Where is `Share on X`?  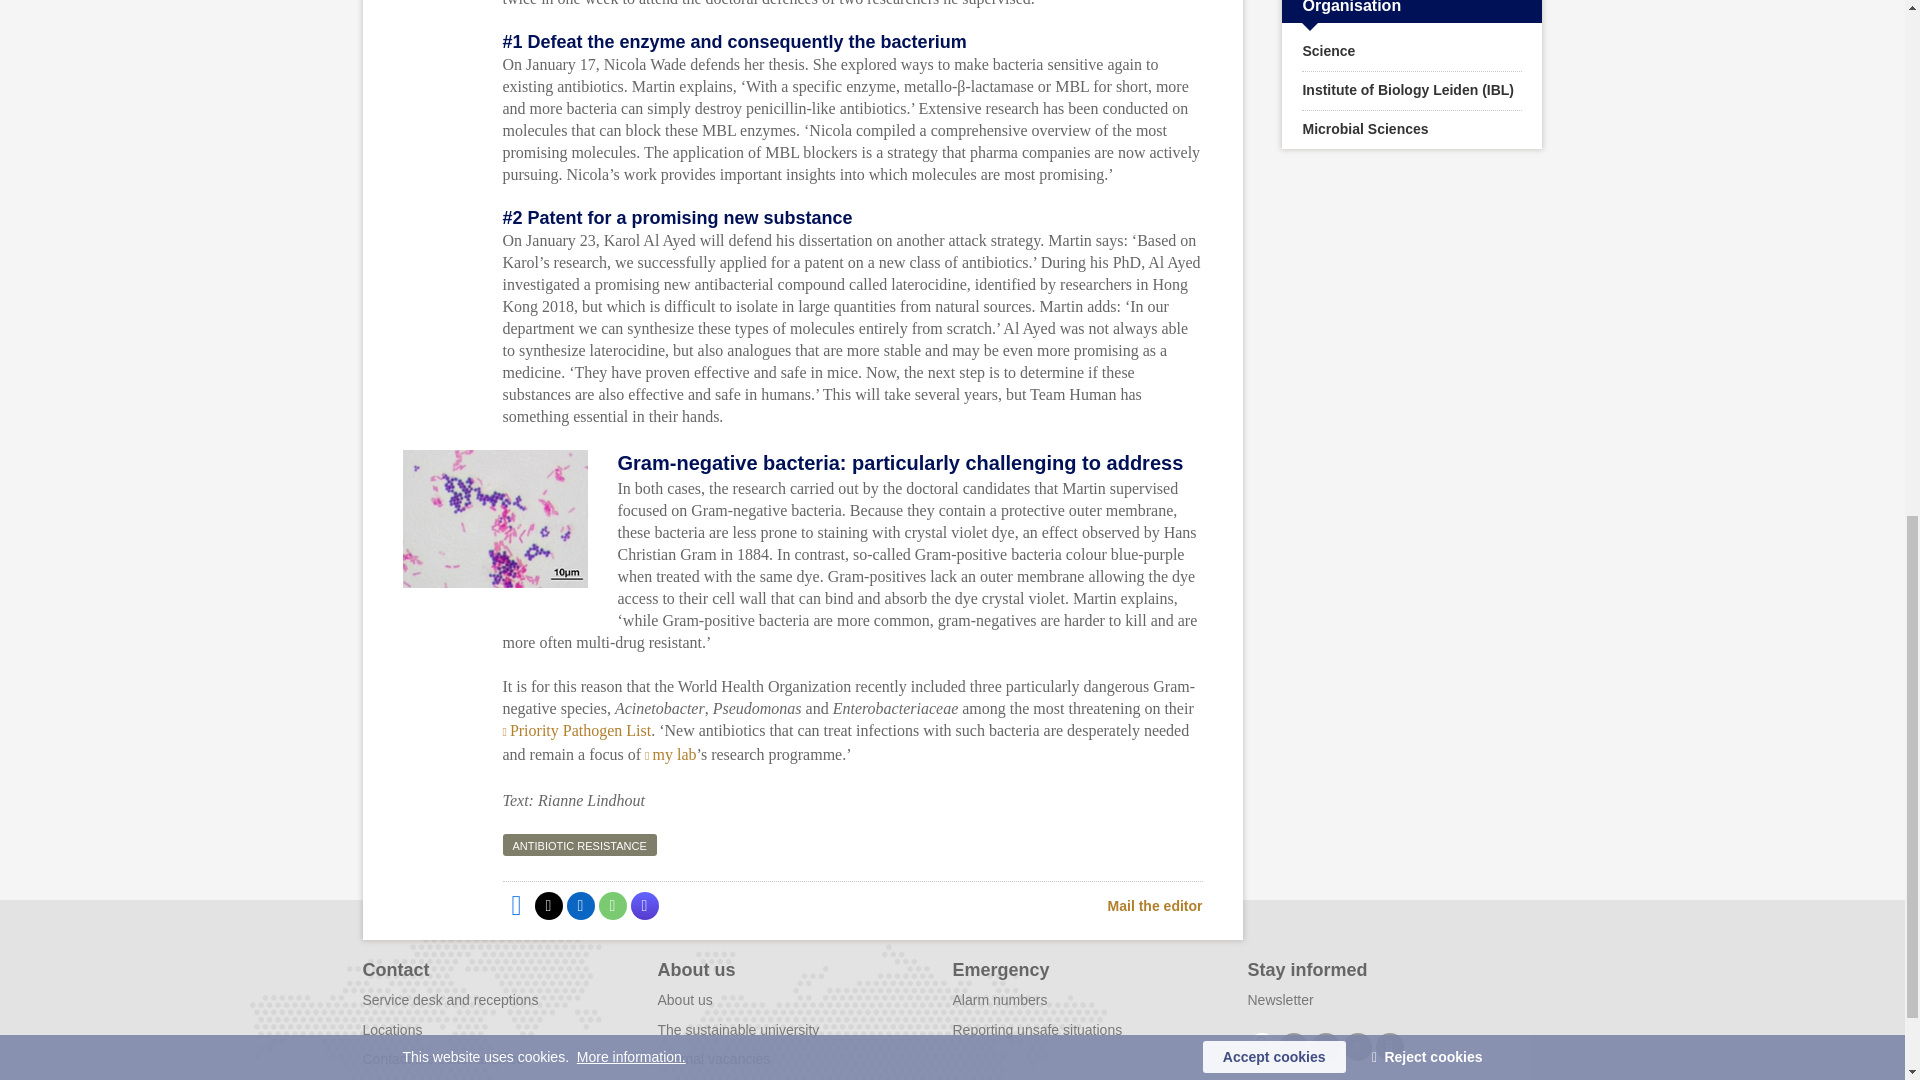
Share on X is located at coordinates (548, 906).